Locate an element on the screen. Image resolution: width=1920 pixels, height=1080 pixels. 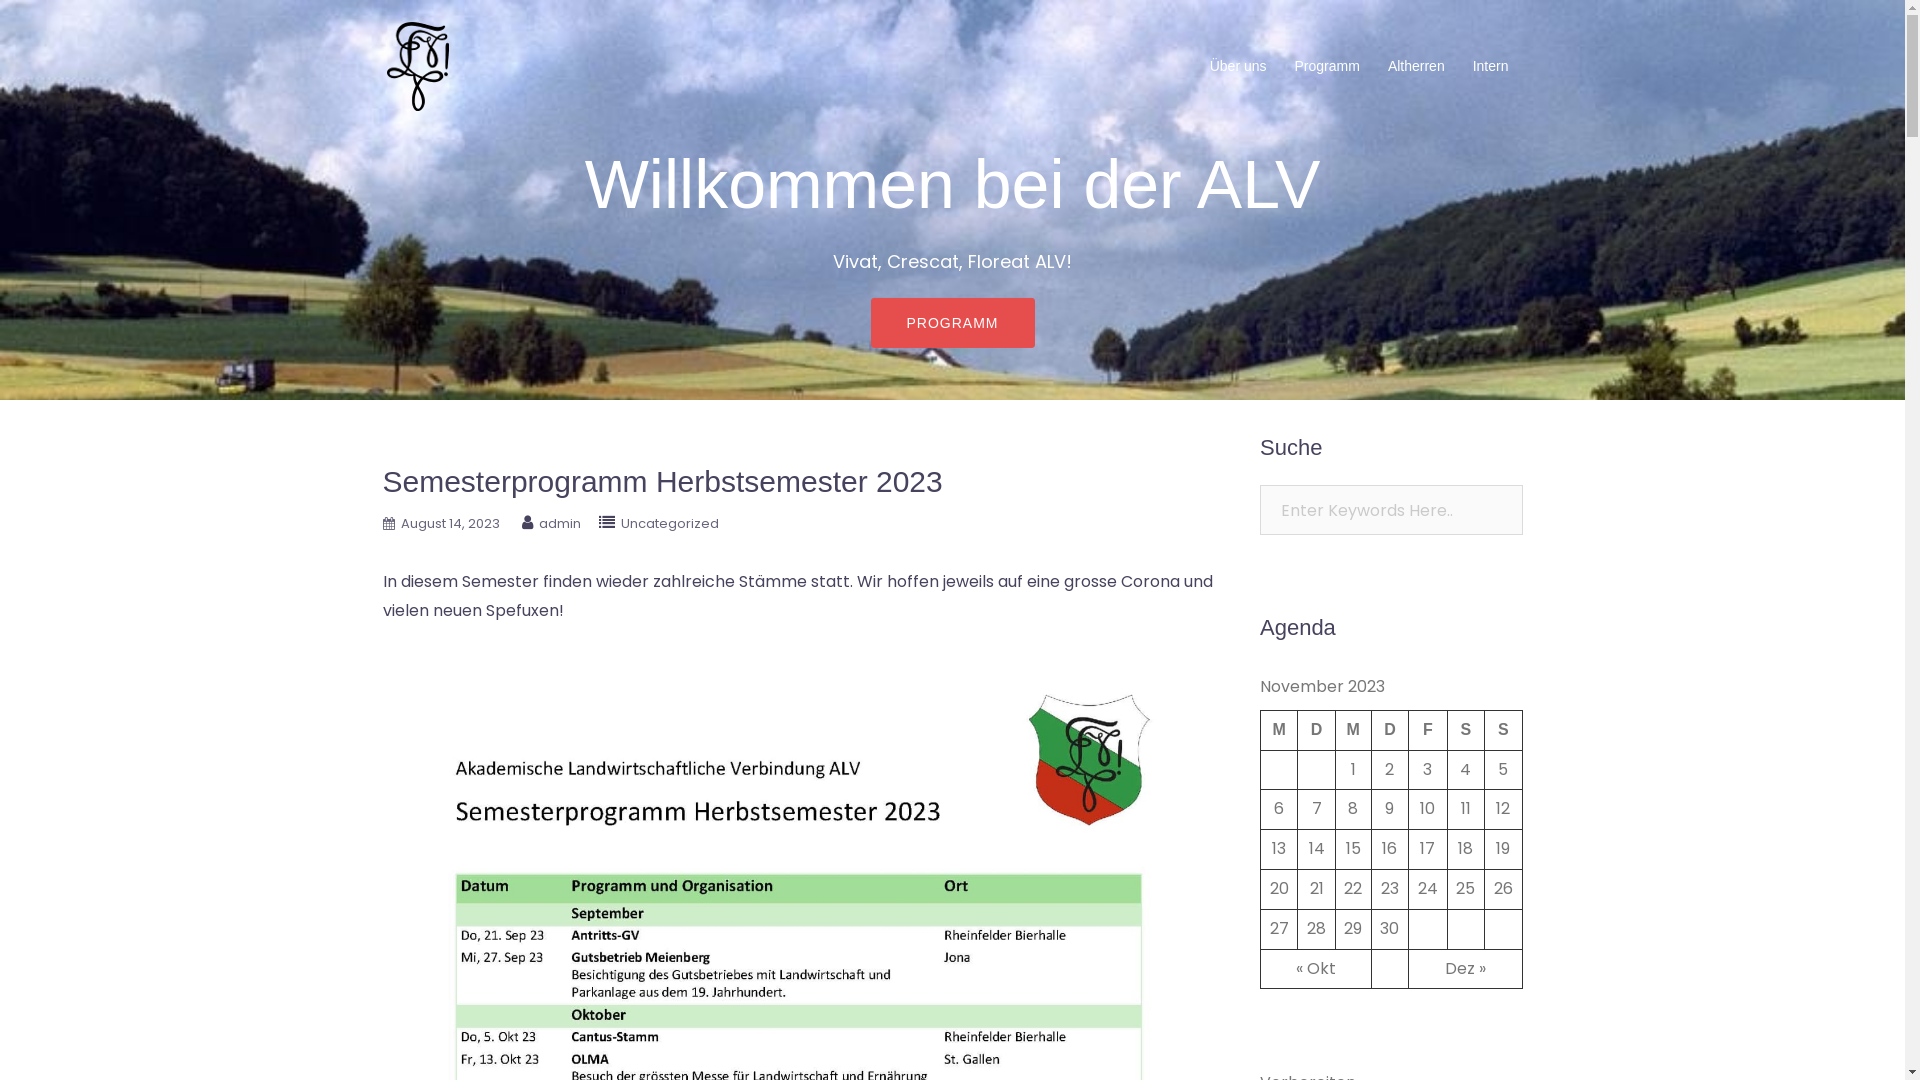
Programm is located at coordinates (1328, 66).